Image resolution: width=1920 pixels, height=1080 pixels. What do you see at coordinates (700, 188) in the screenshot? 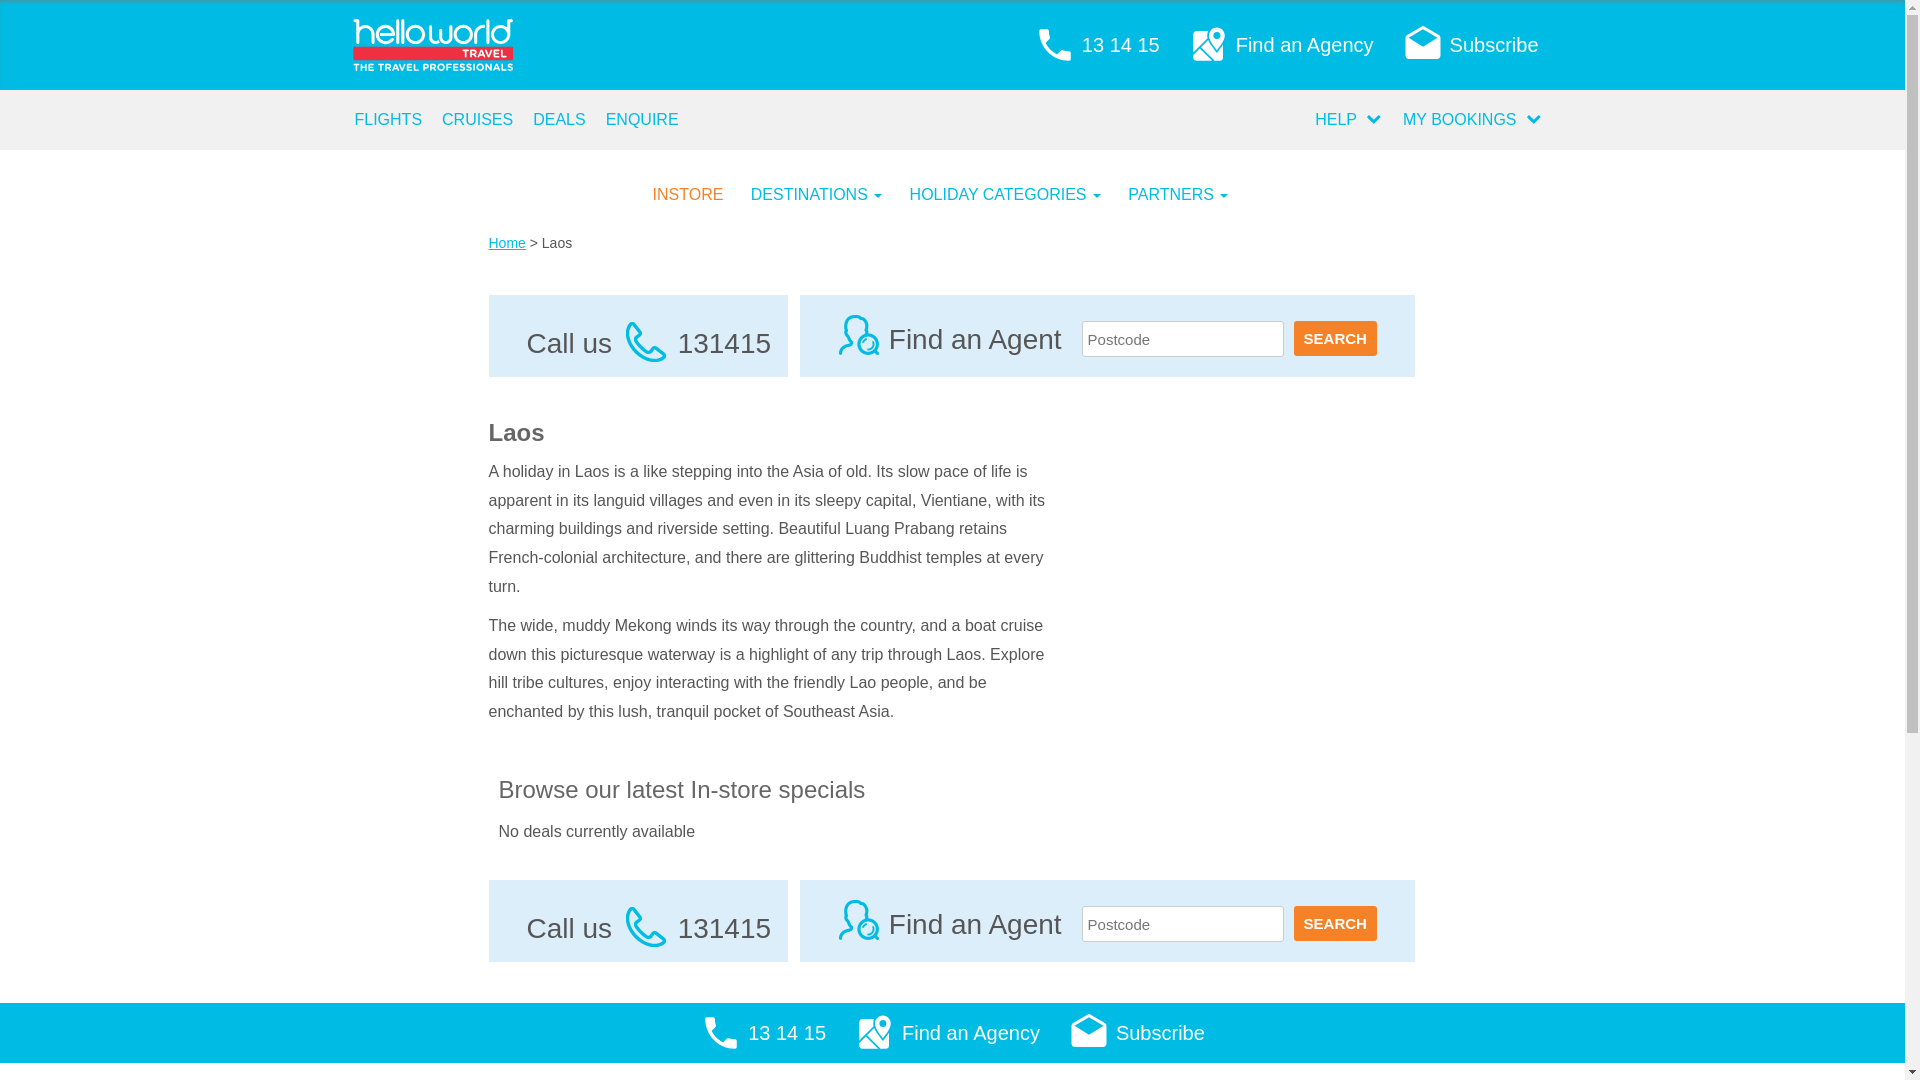
I see `INSTORE
(CURRENT)` at bounding box center [700, 188].